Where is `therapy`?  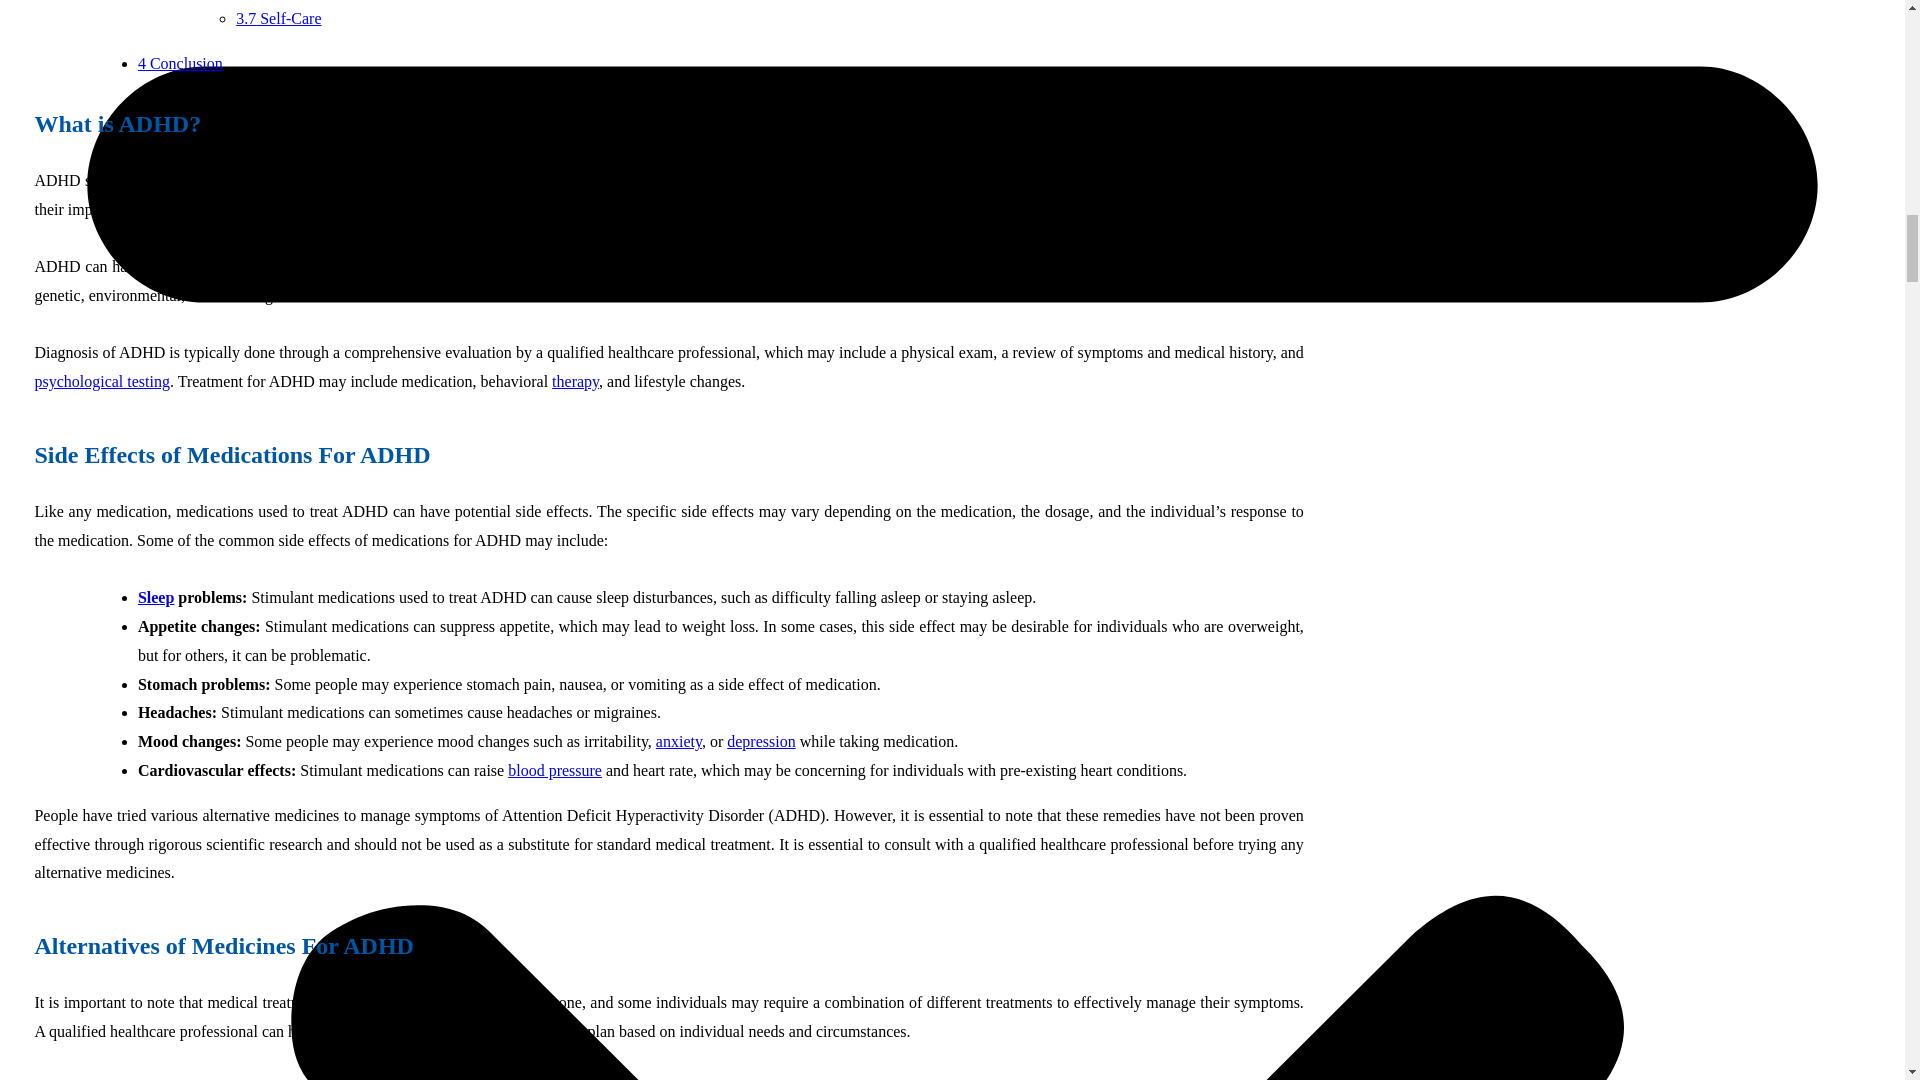 therapy is located at coordinates (576, 380).